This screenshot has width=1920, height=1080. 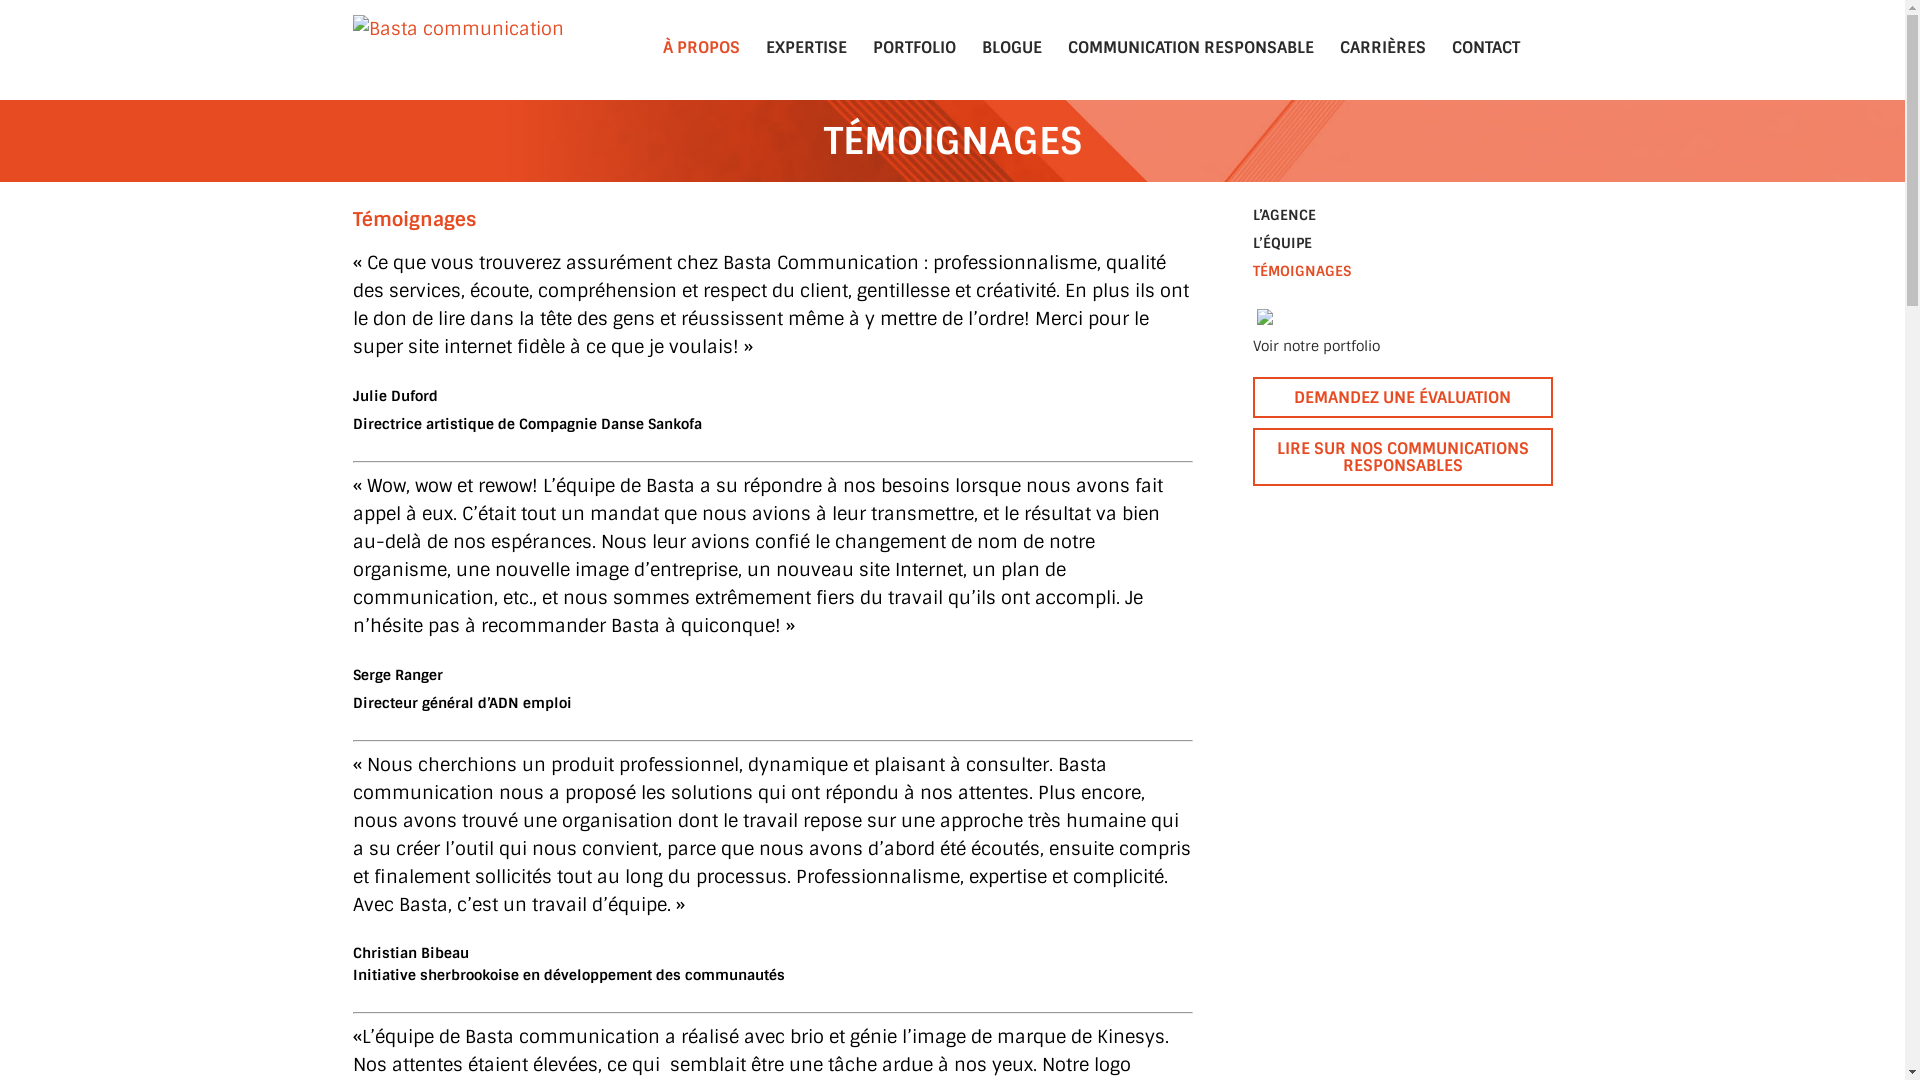 What do you see at coordinates (1011, 48) in the screenshot?
I see `BLOGUE` at bounding box center [1011, 48].